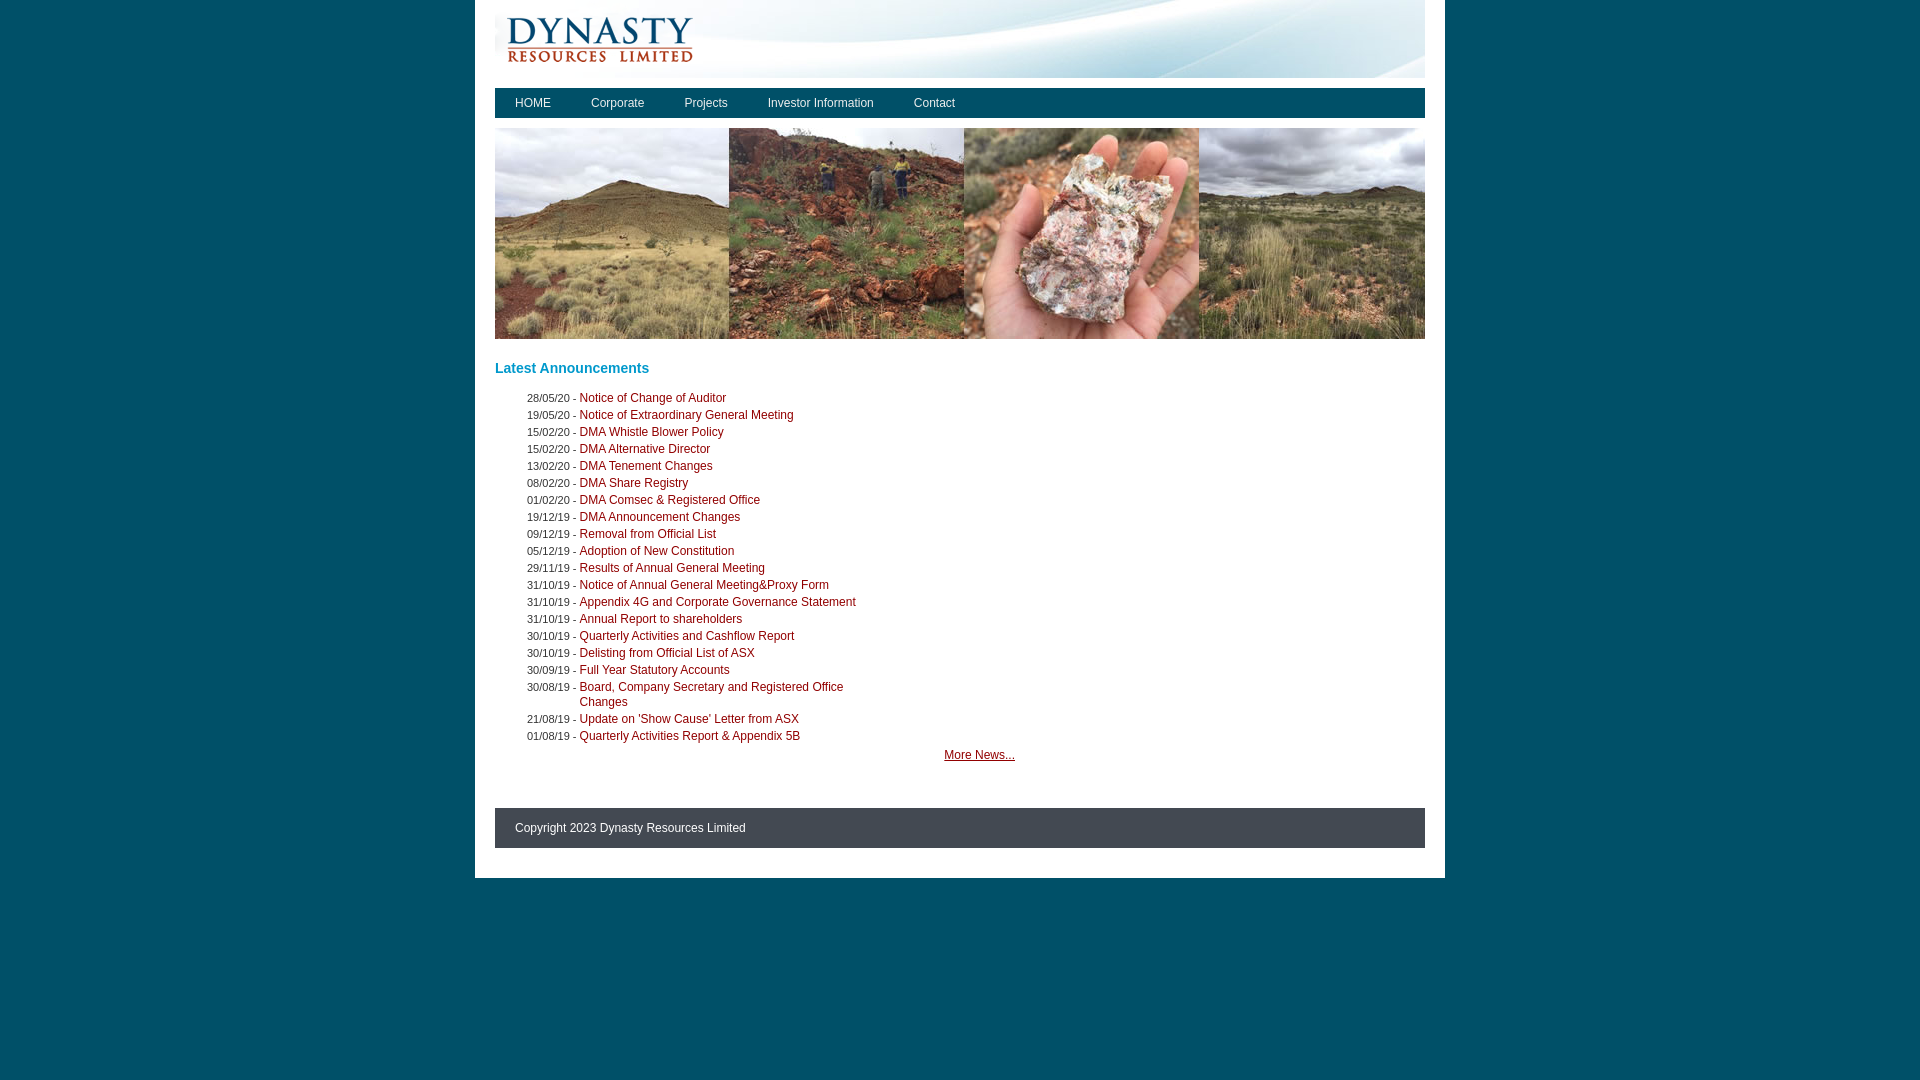 This screenshot has height=1080, width=1920. Describe the element at coordinates (728, 568) in the screenshot. I see `Results of Annual General Meeting` at that location.